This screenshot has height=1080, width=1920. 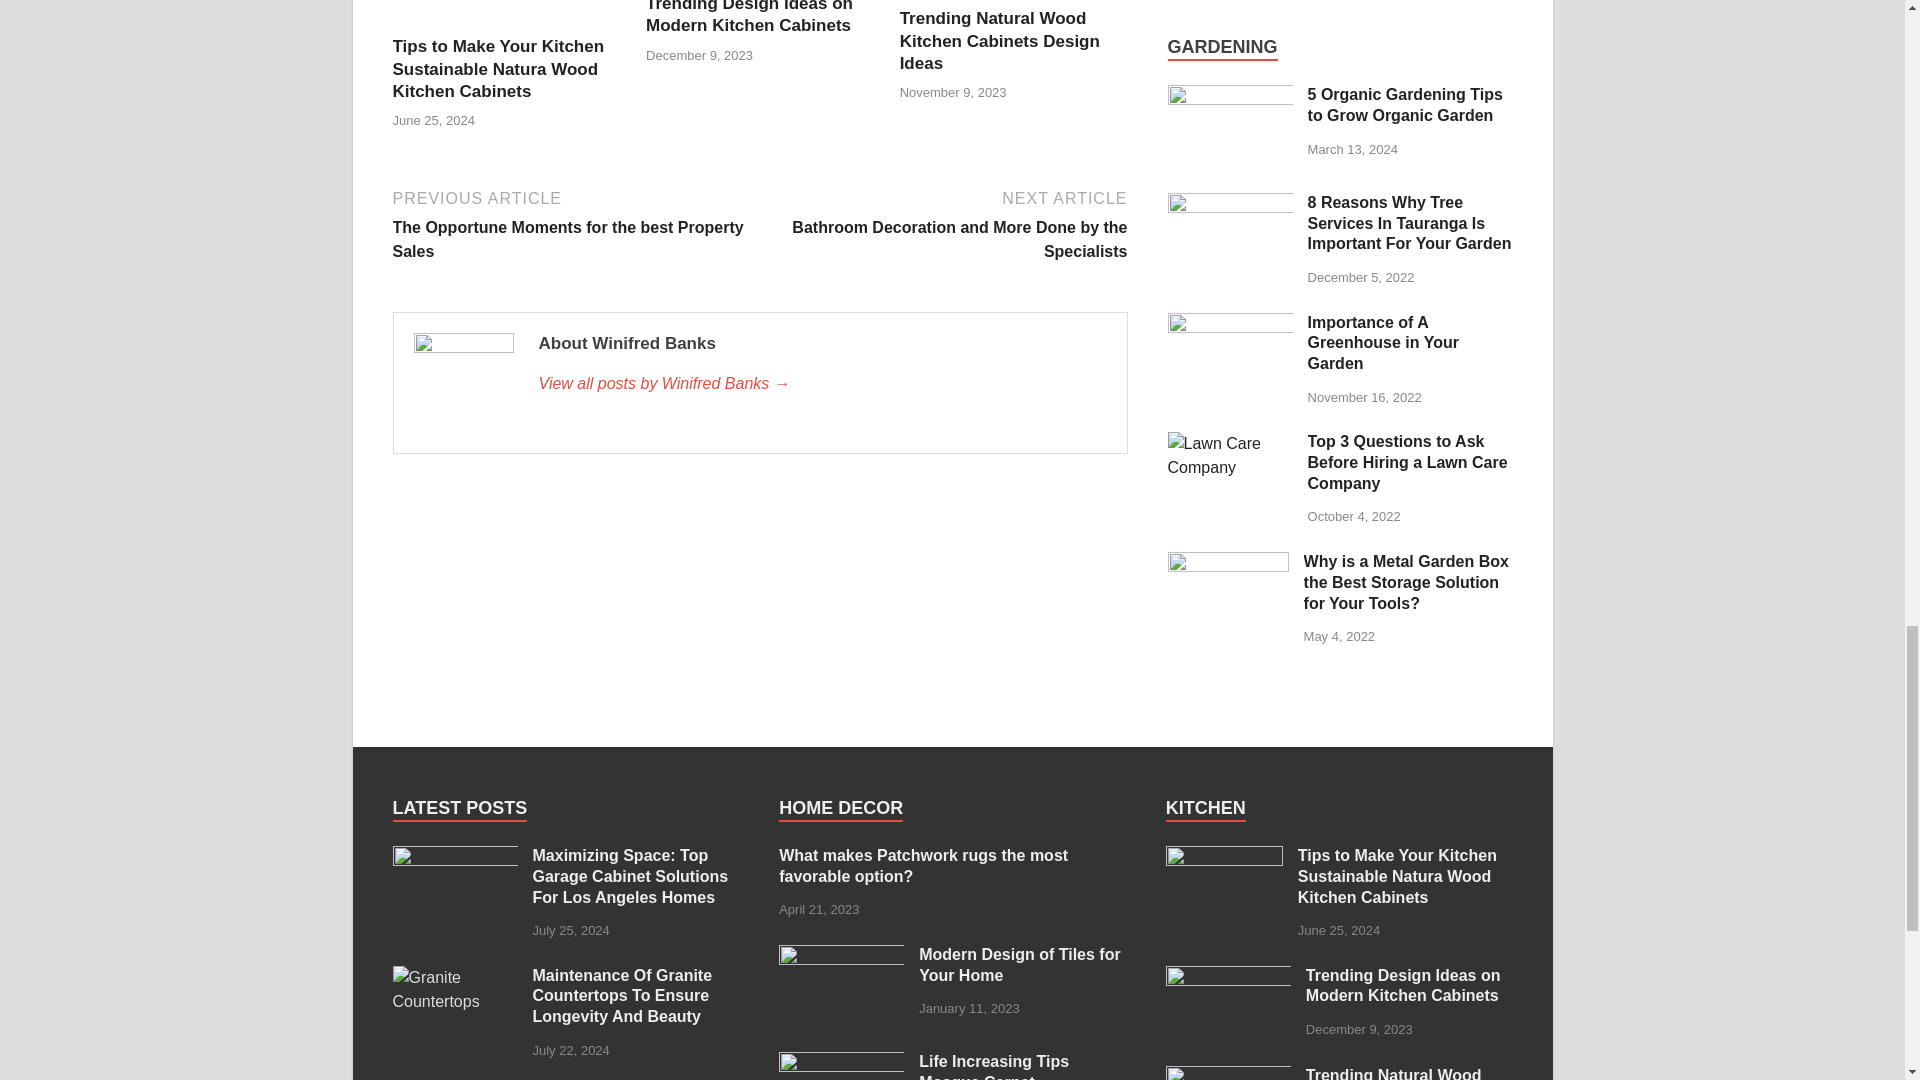 What do you see at coordinates (748, 17) in the screenshot?
I see `Trending Design Ideas on Modern Kitchen Cabinets` at bounding box center [748, 17].